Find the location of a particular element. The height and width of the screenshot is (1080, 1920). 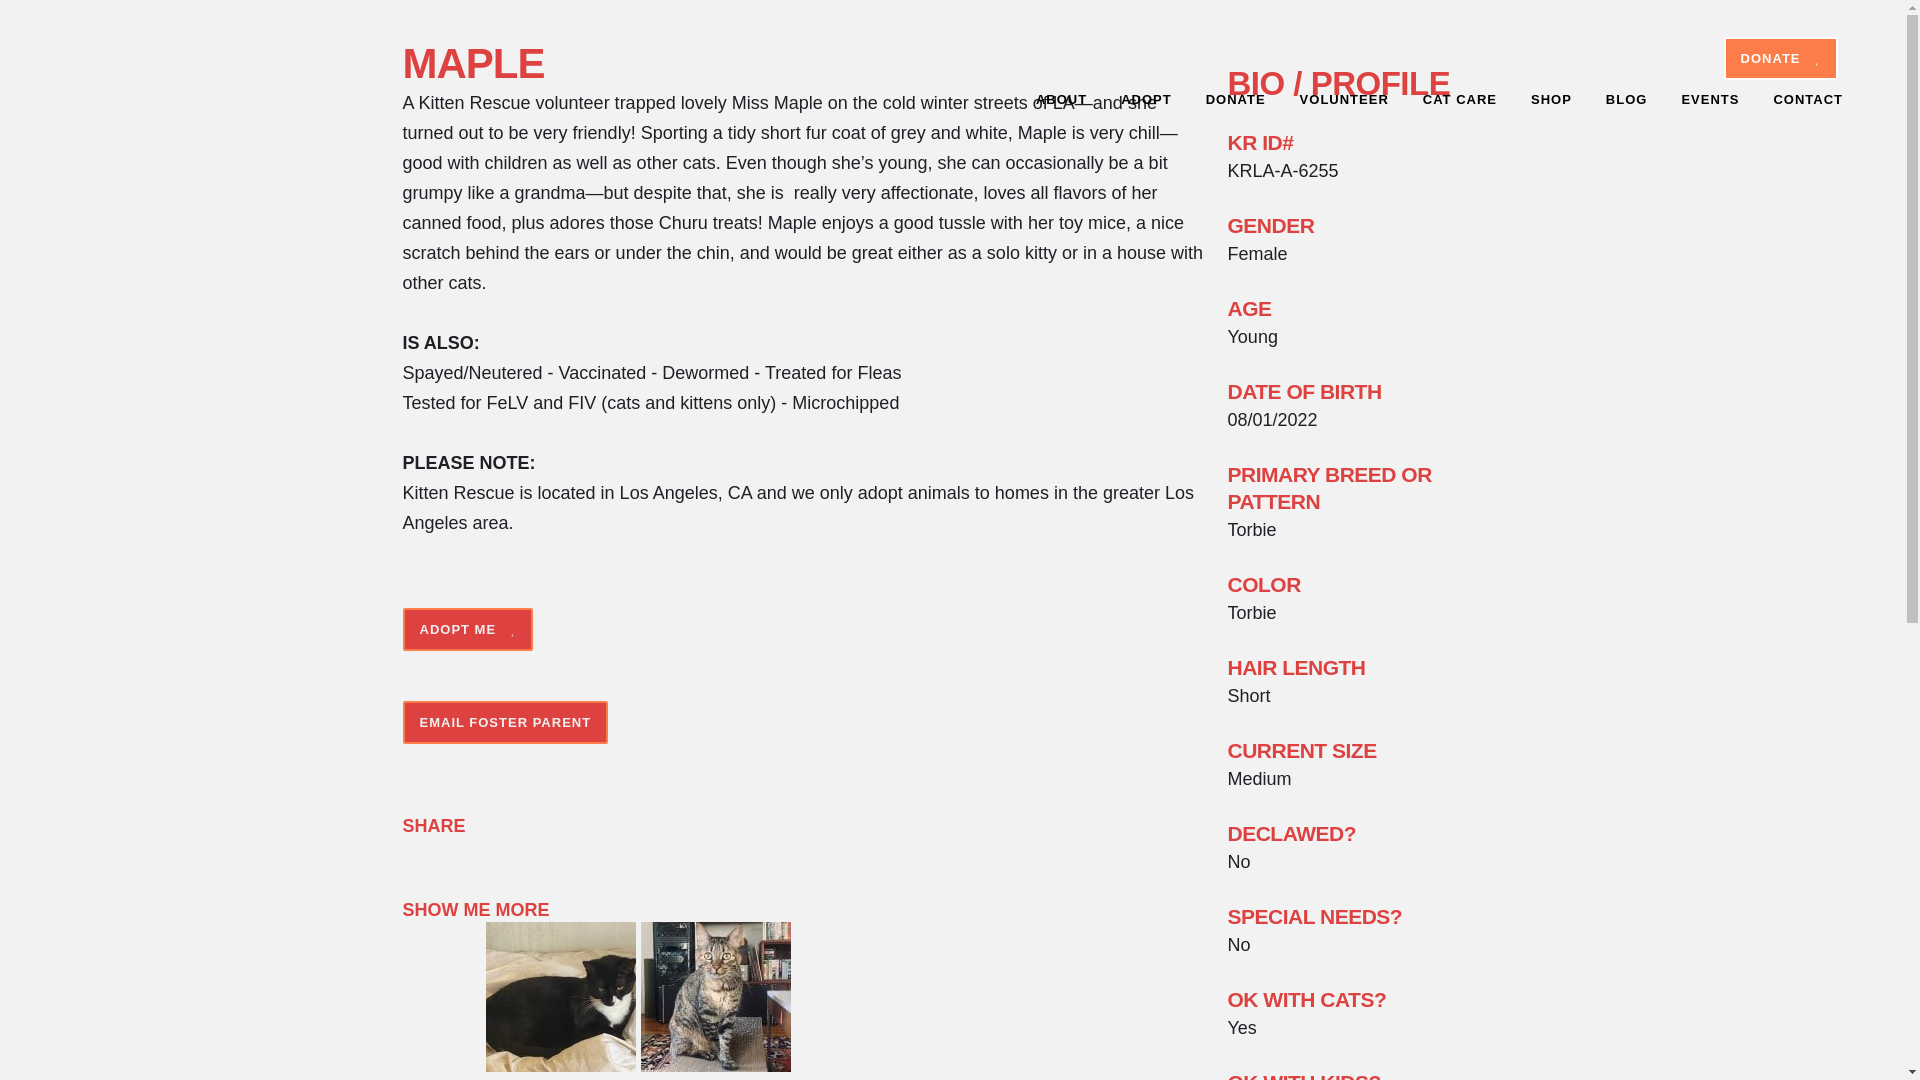

ABOUT is located at coordinates (1062, 100).